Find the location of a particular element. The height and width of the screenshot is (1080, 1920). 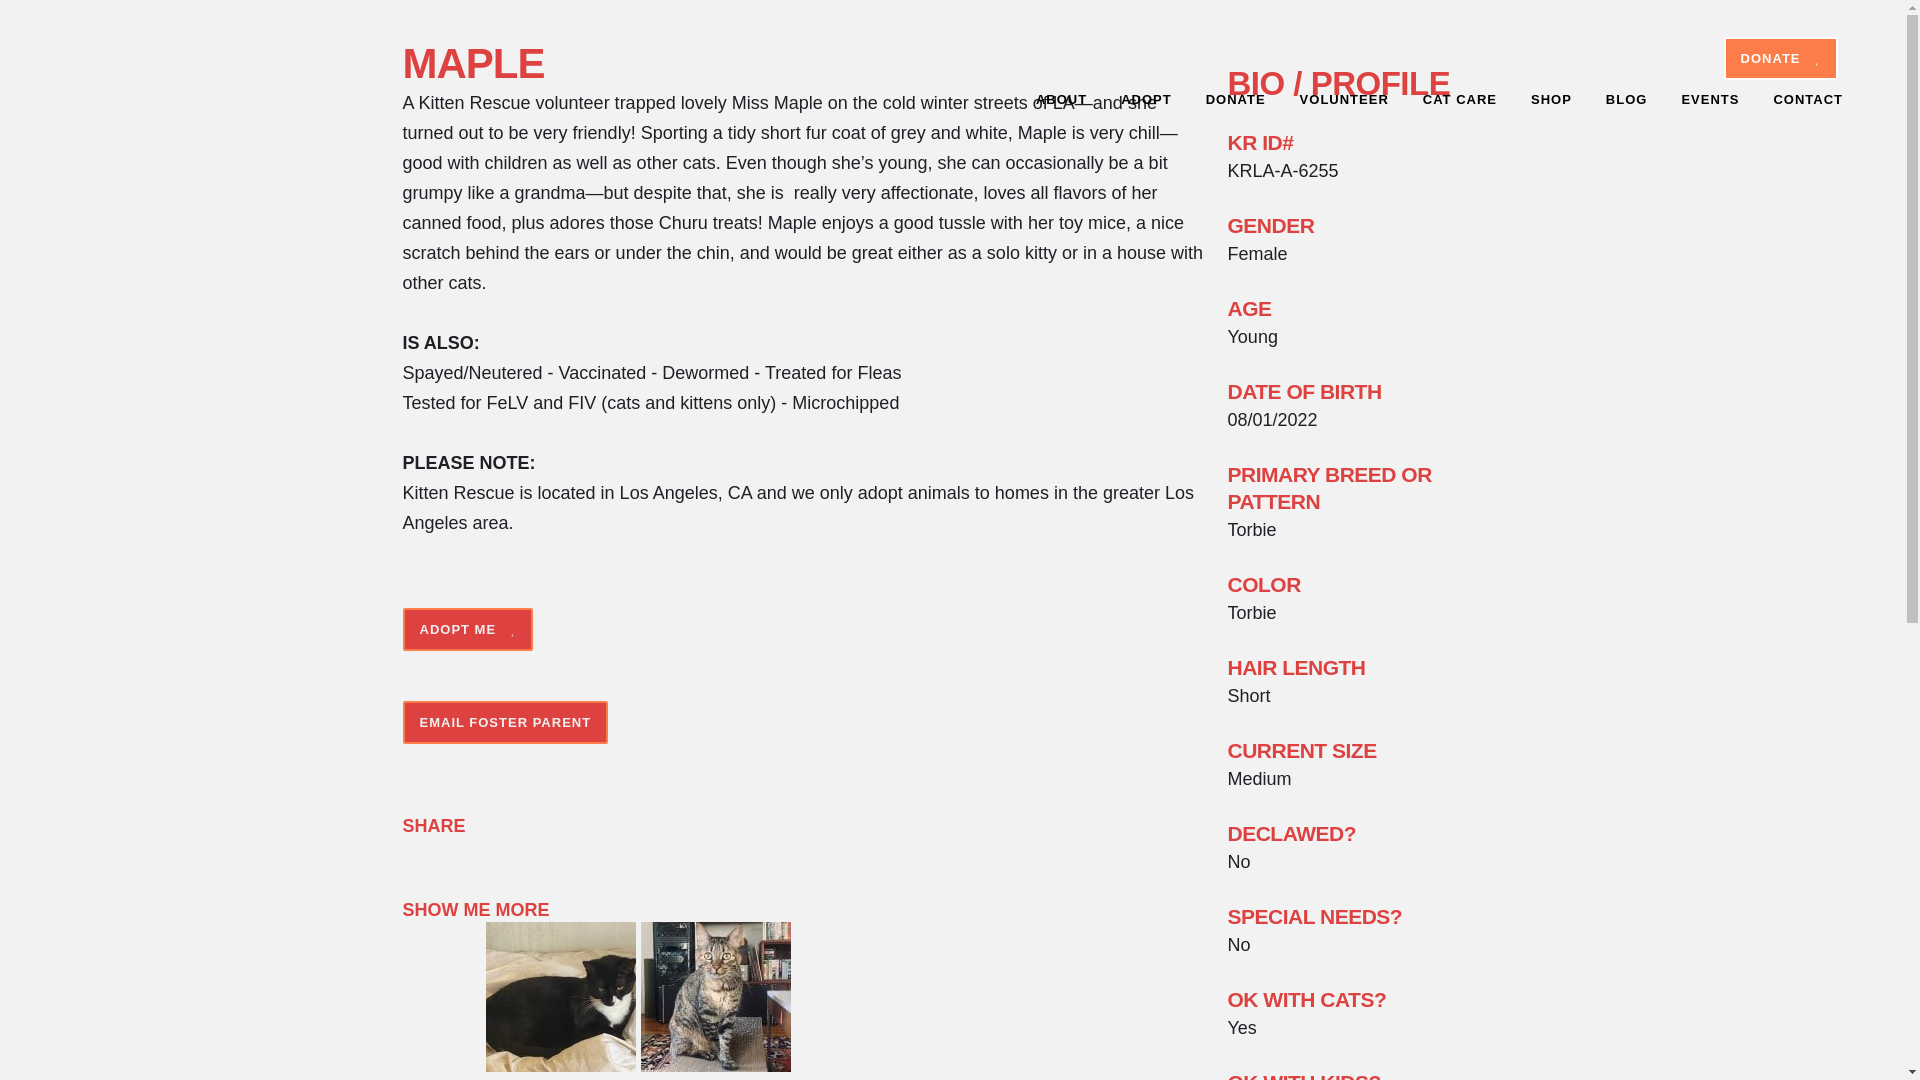

ABOUT is located at coordinates (1062, 100).